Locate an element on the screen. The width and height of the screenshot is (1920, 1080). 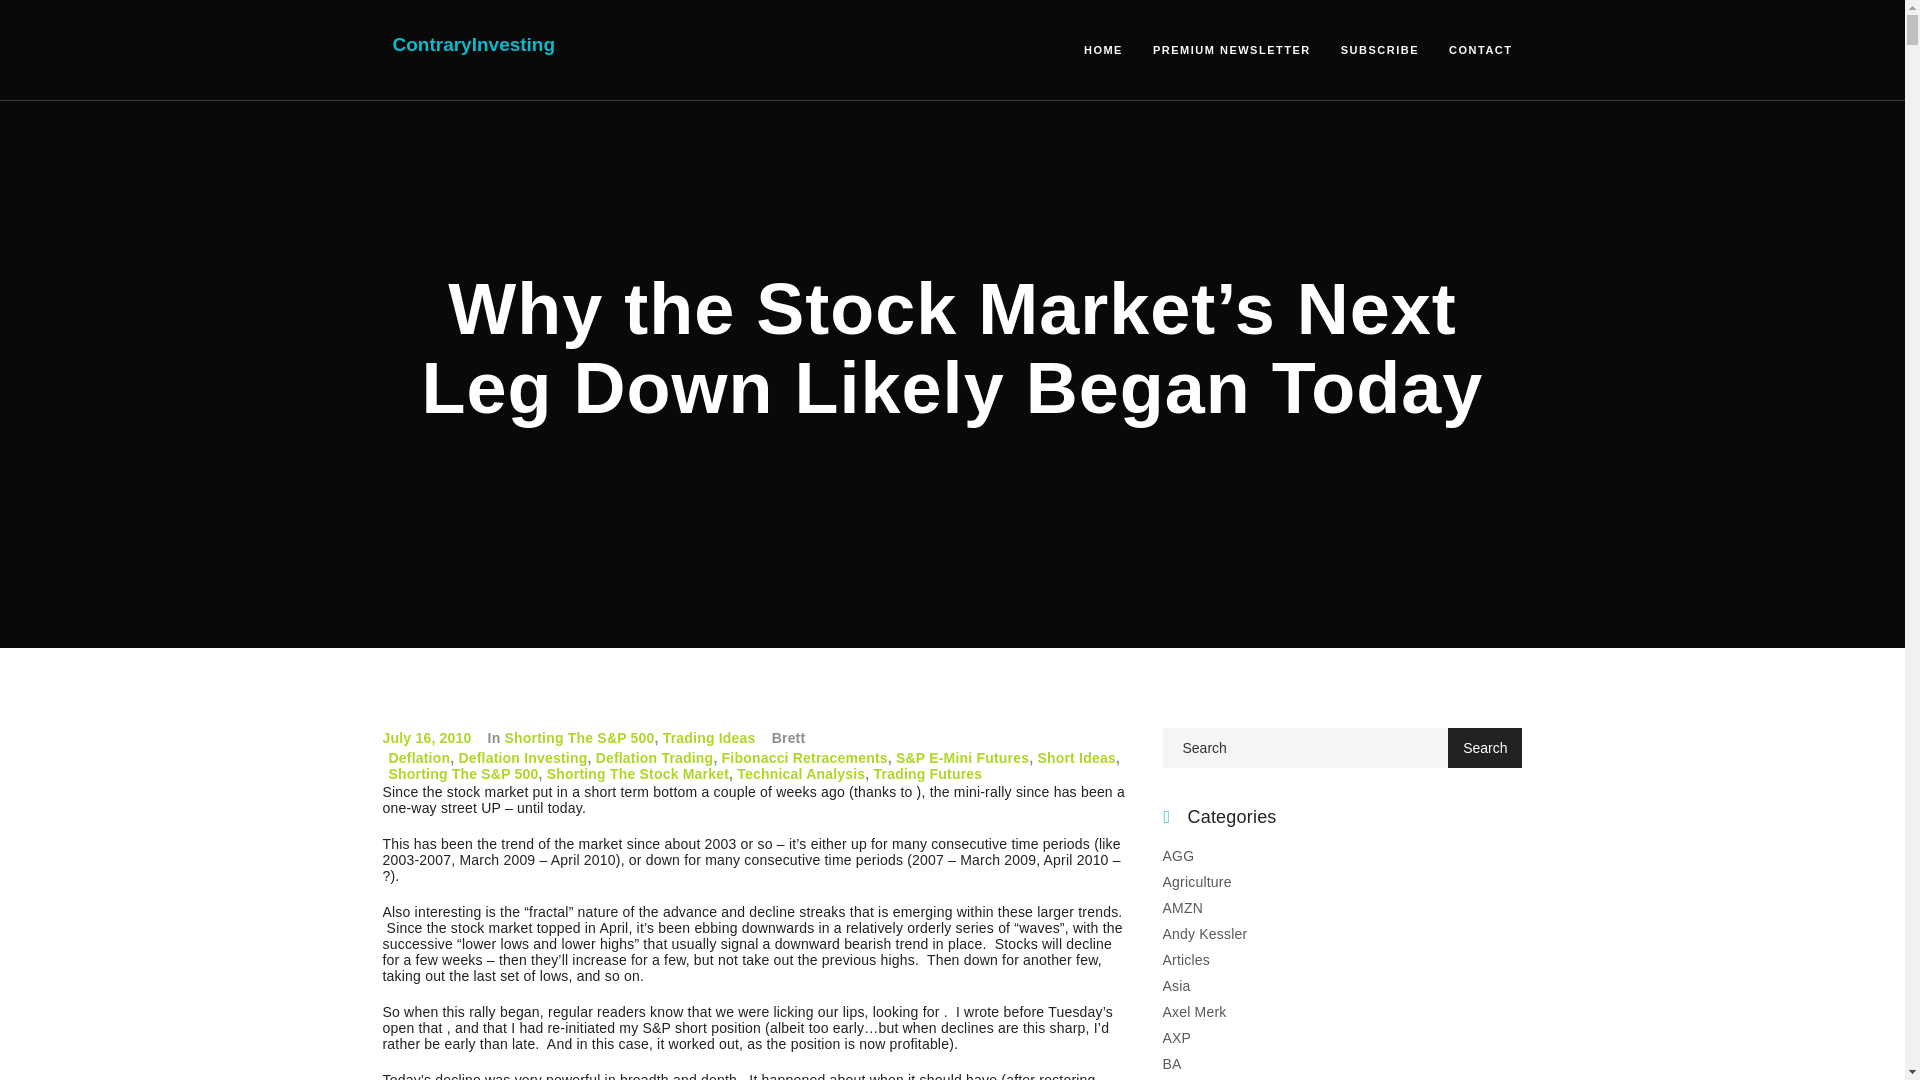
HOME is located at coordinates (1104, 49).